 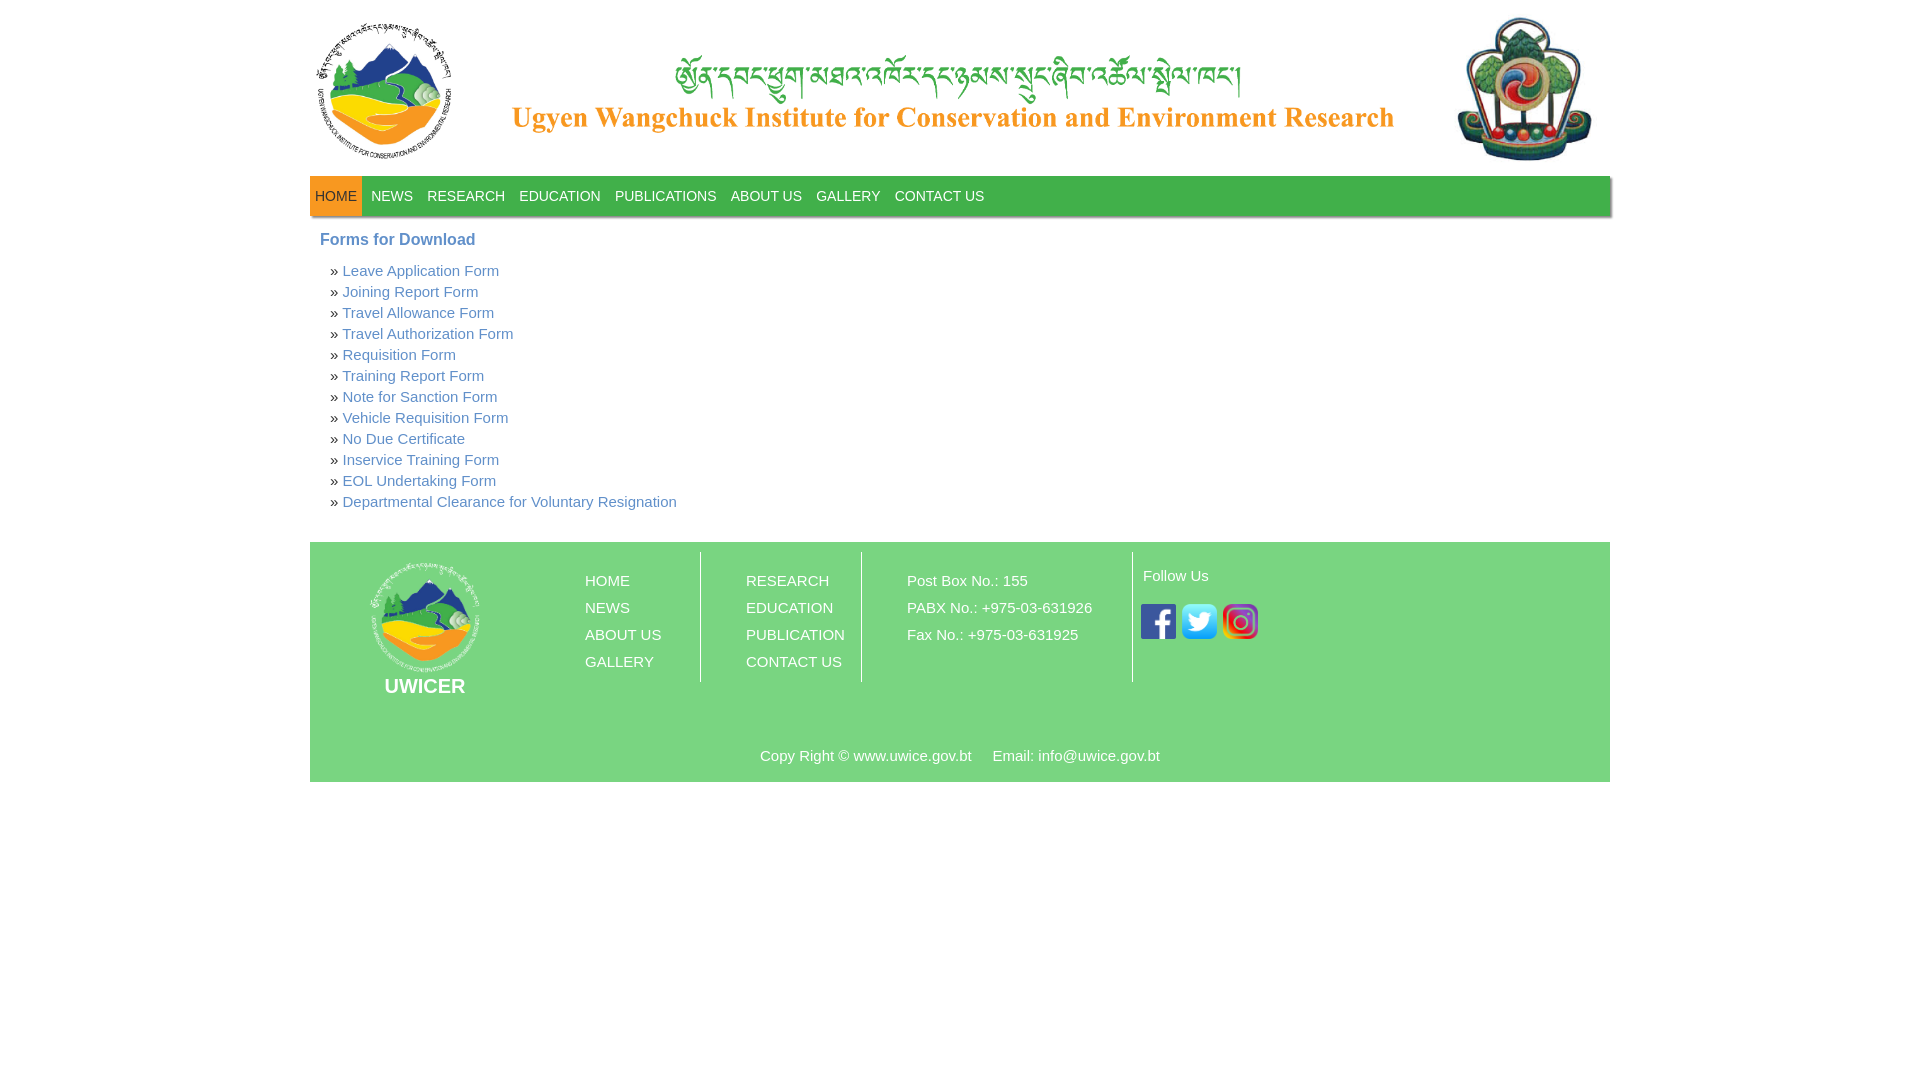 What do you see at coordinates (422, 460) in the screenshot?
I see `Inservice Training Form` at bounding box center [422, 460].